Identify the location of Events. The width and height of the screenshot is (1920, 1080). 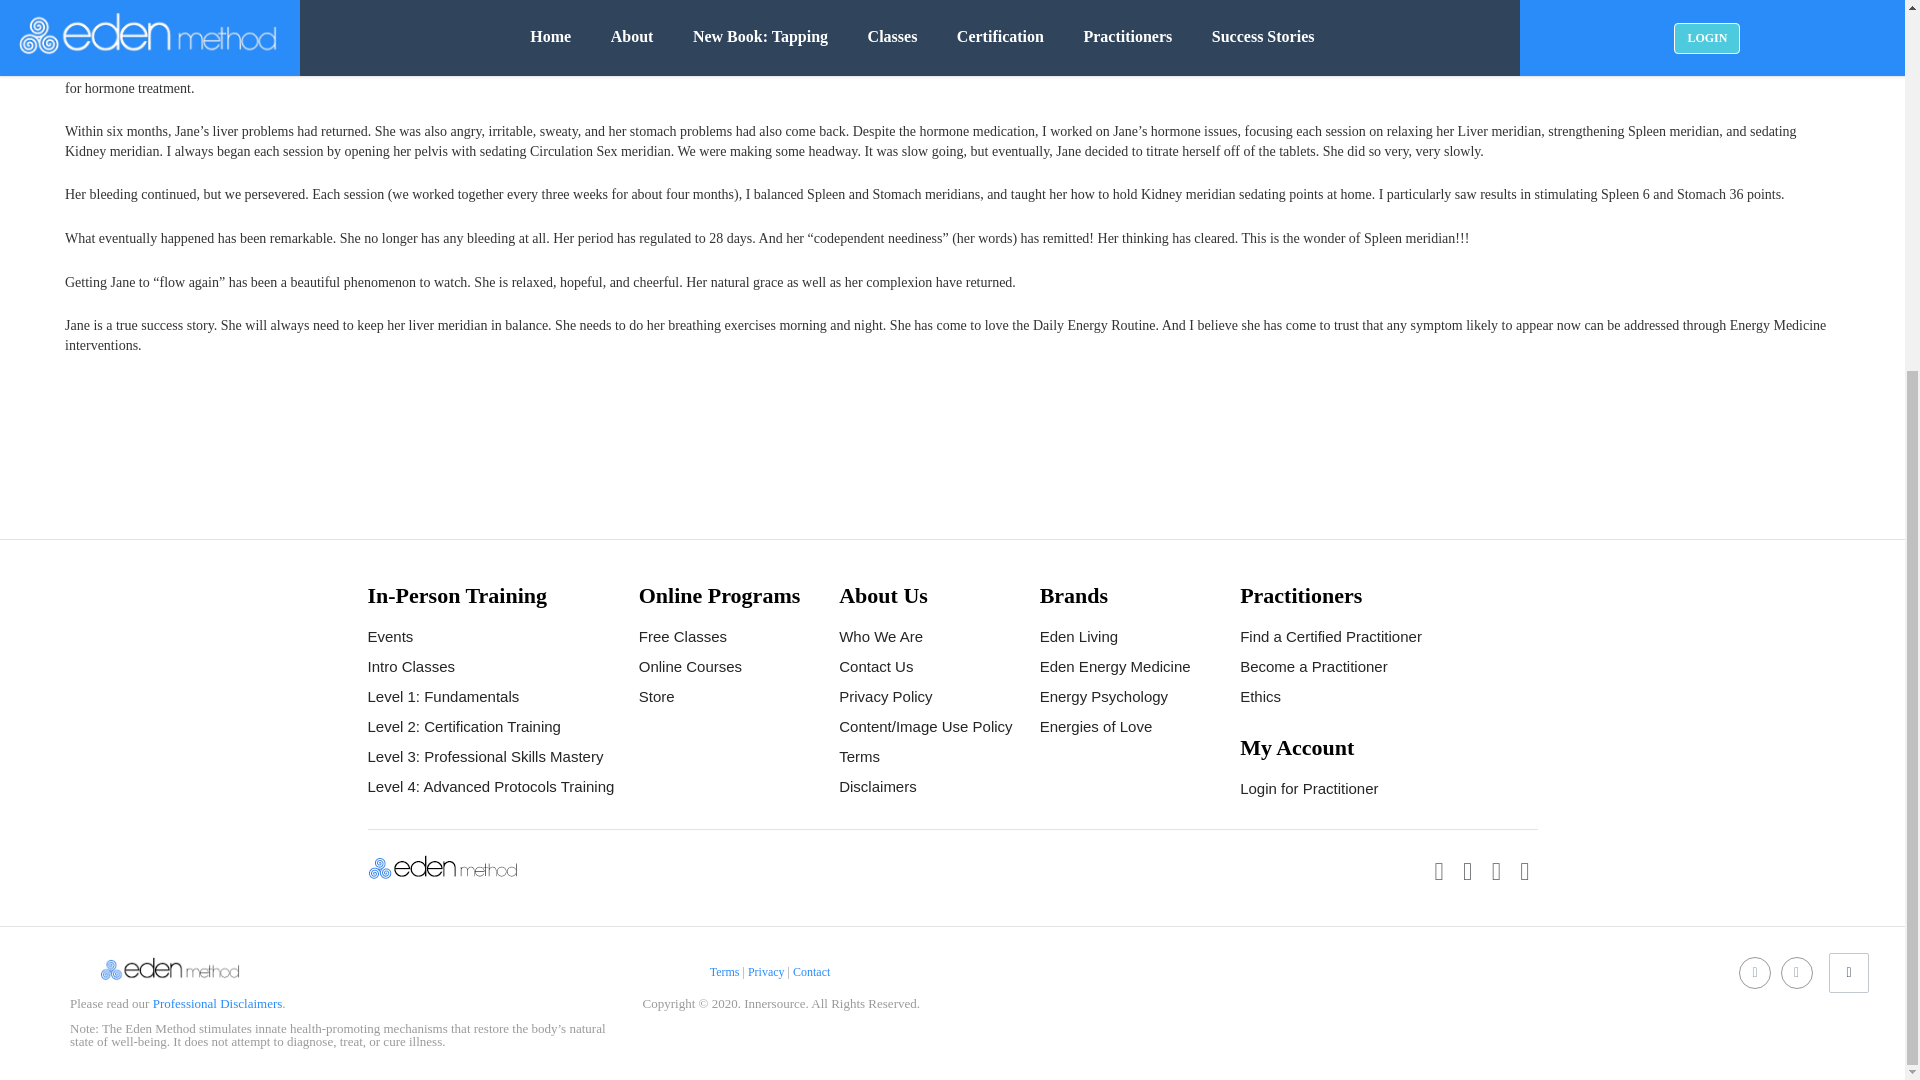
(391, 636).